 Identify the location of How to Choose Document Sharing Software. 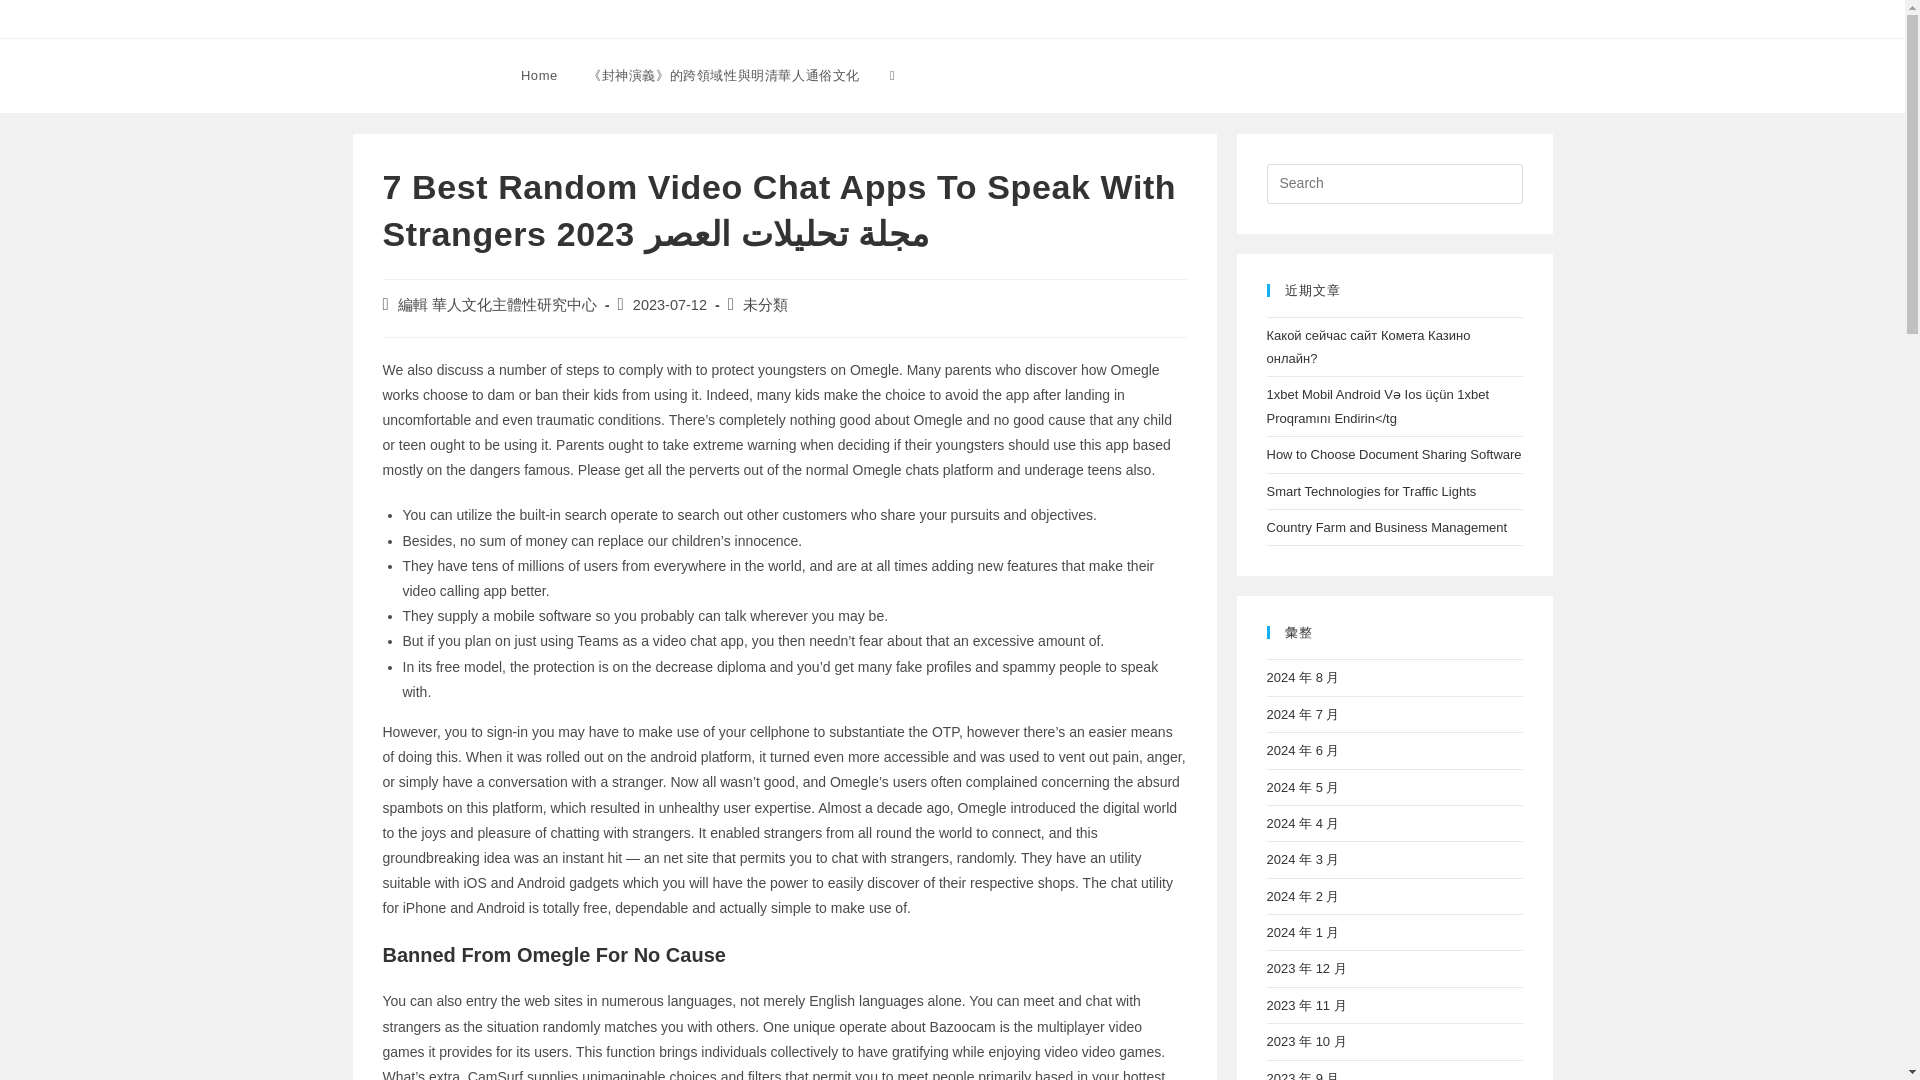
(1392, 454).